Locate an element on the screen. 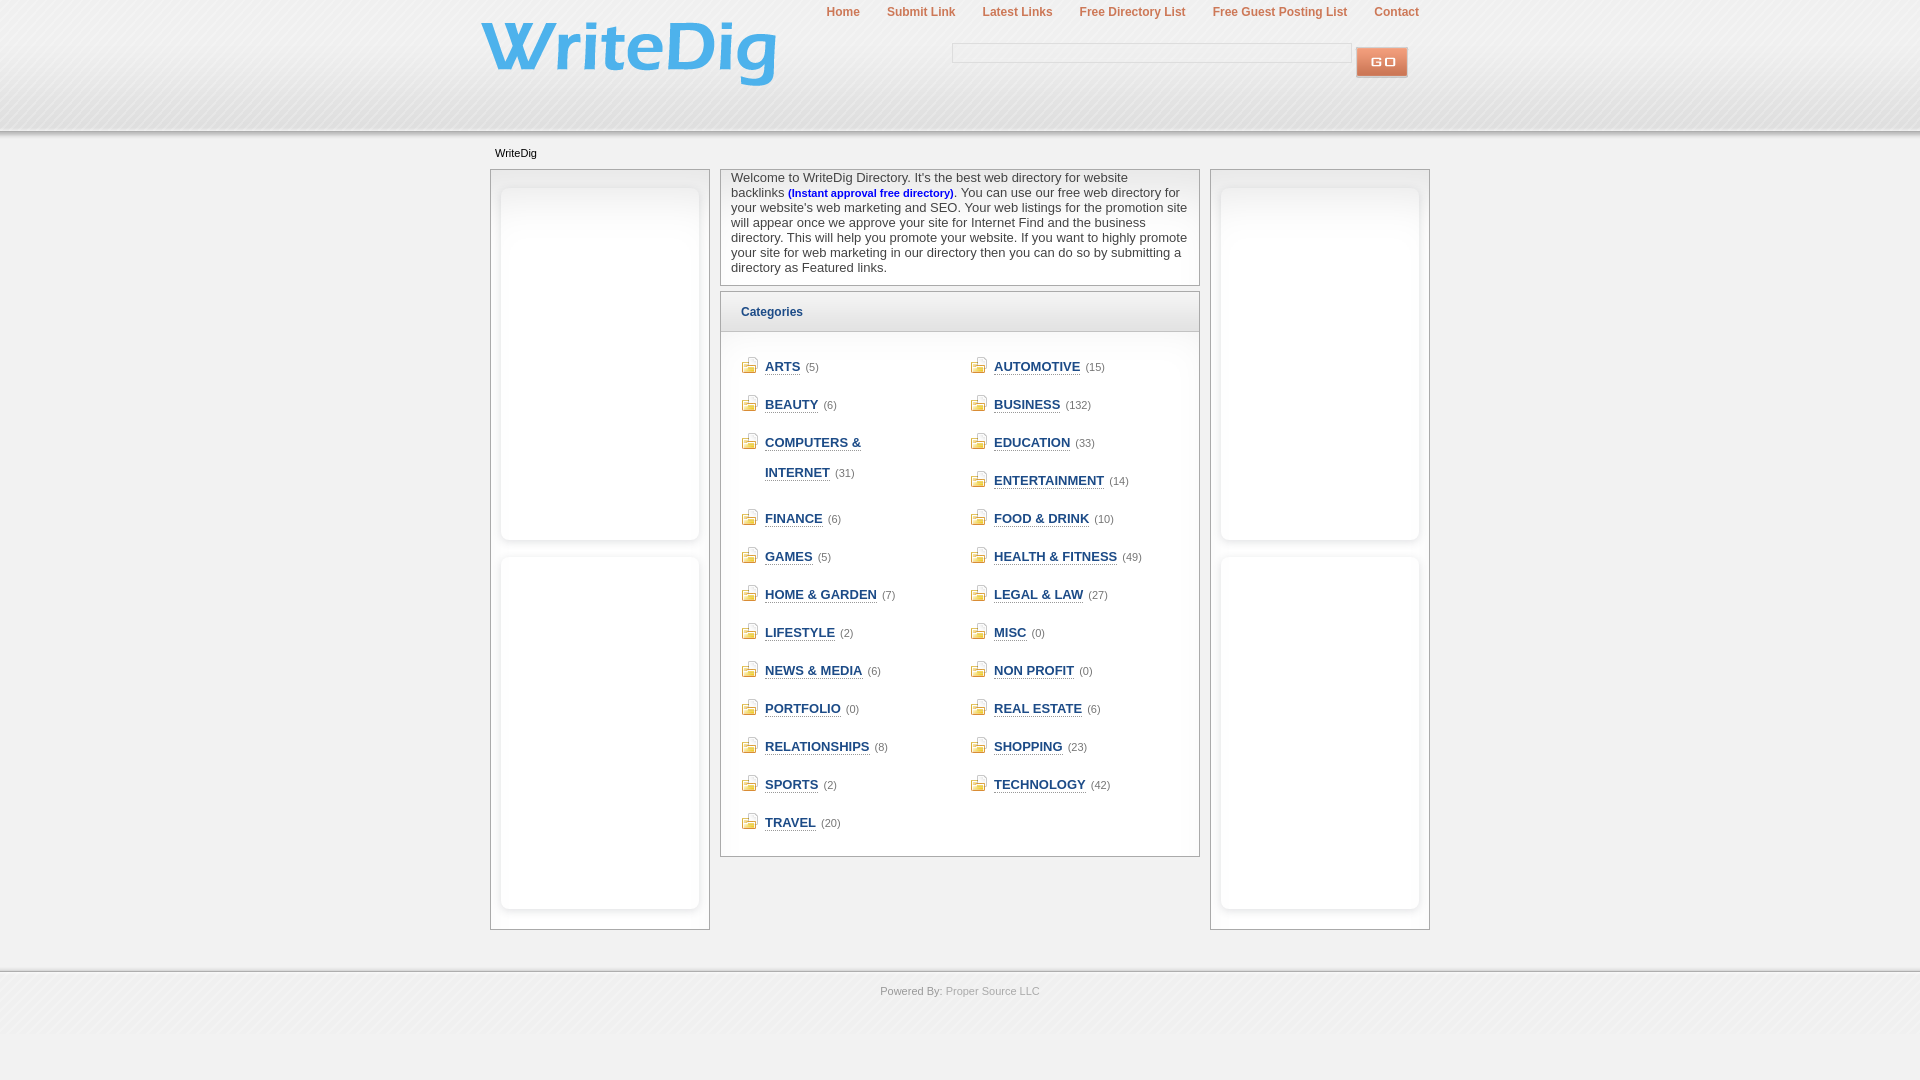  Misc is located at coordinates (1010, 633).